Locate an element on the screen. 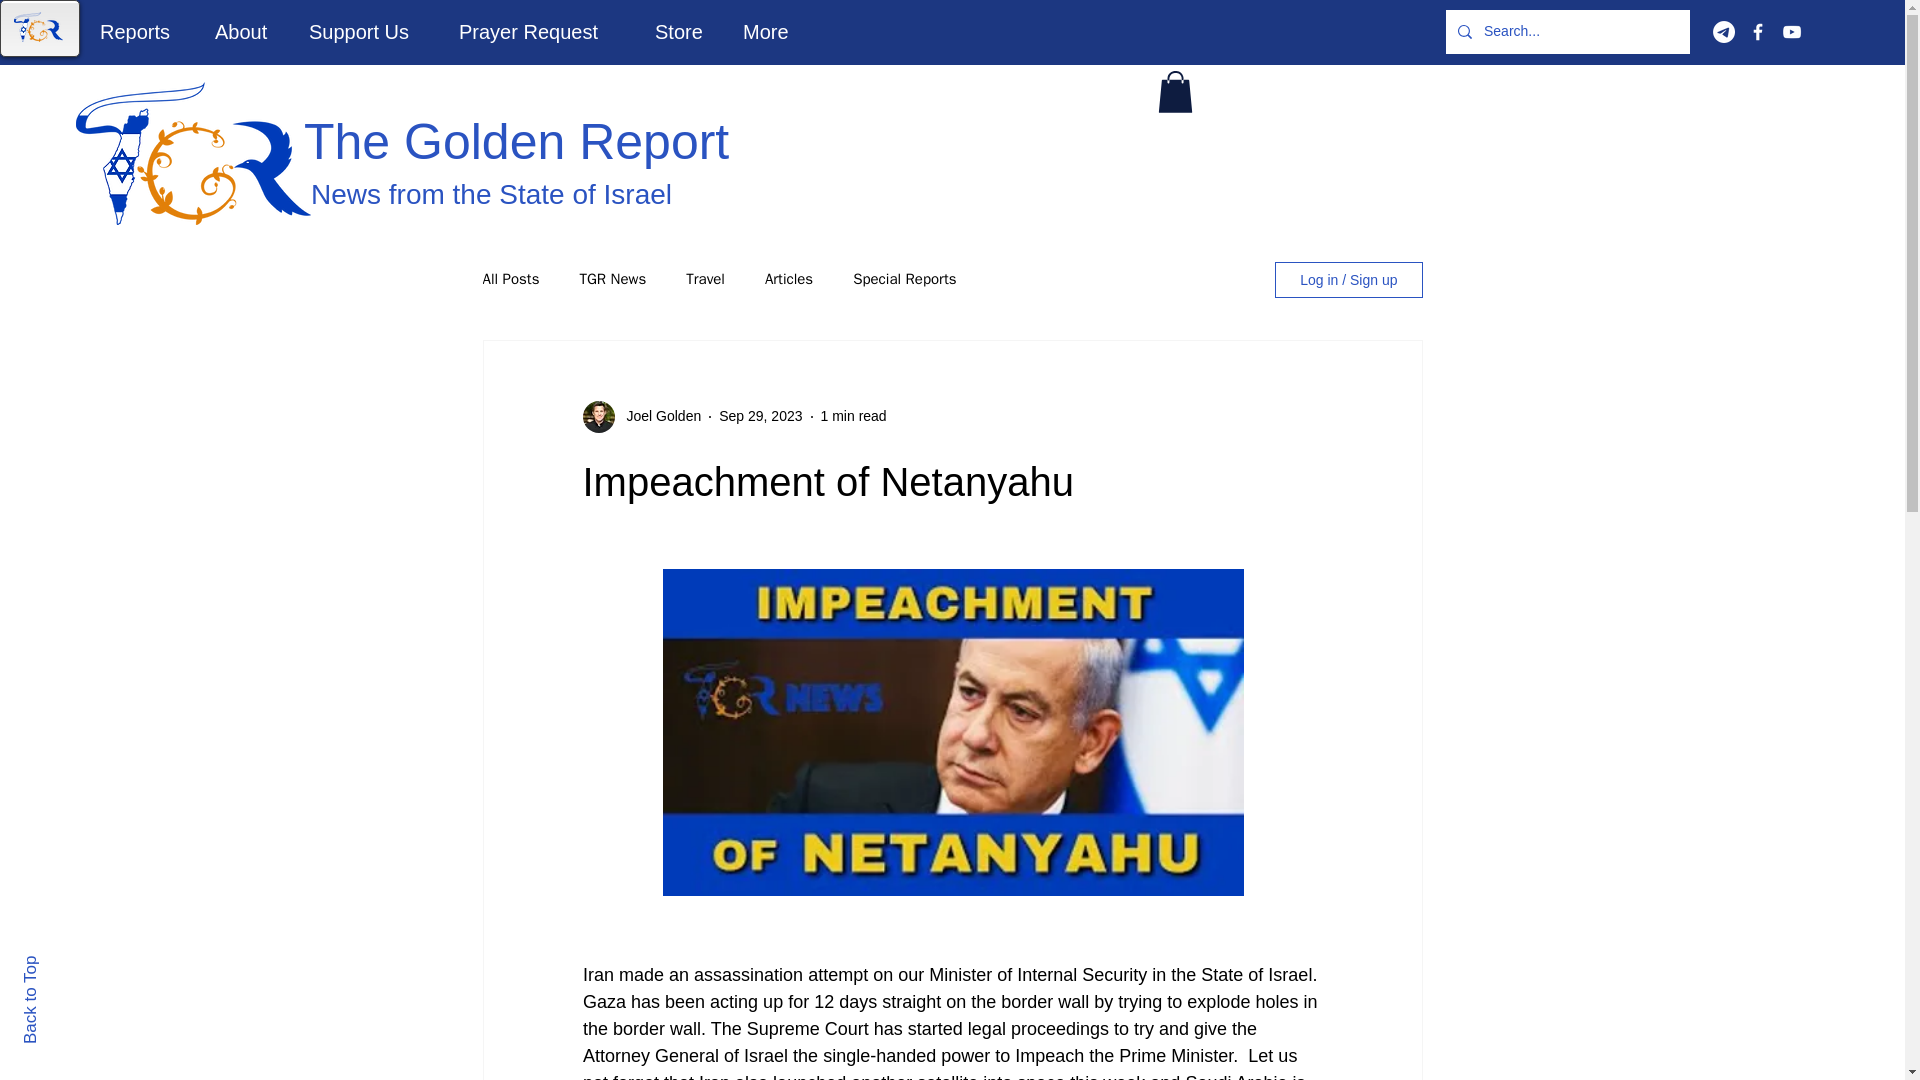  Store is located at coordinates (683, 32).